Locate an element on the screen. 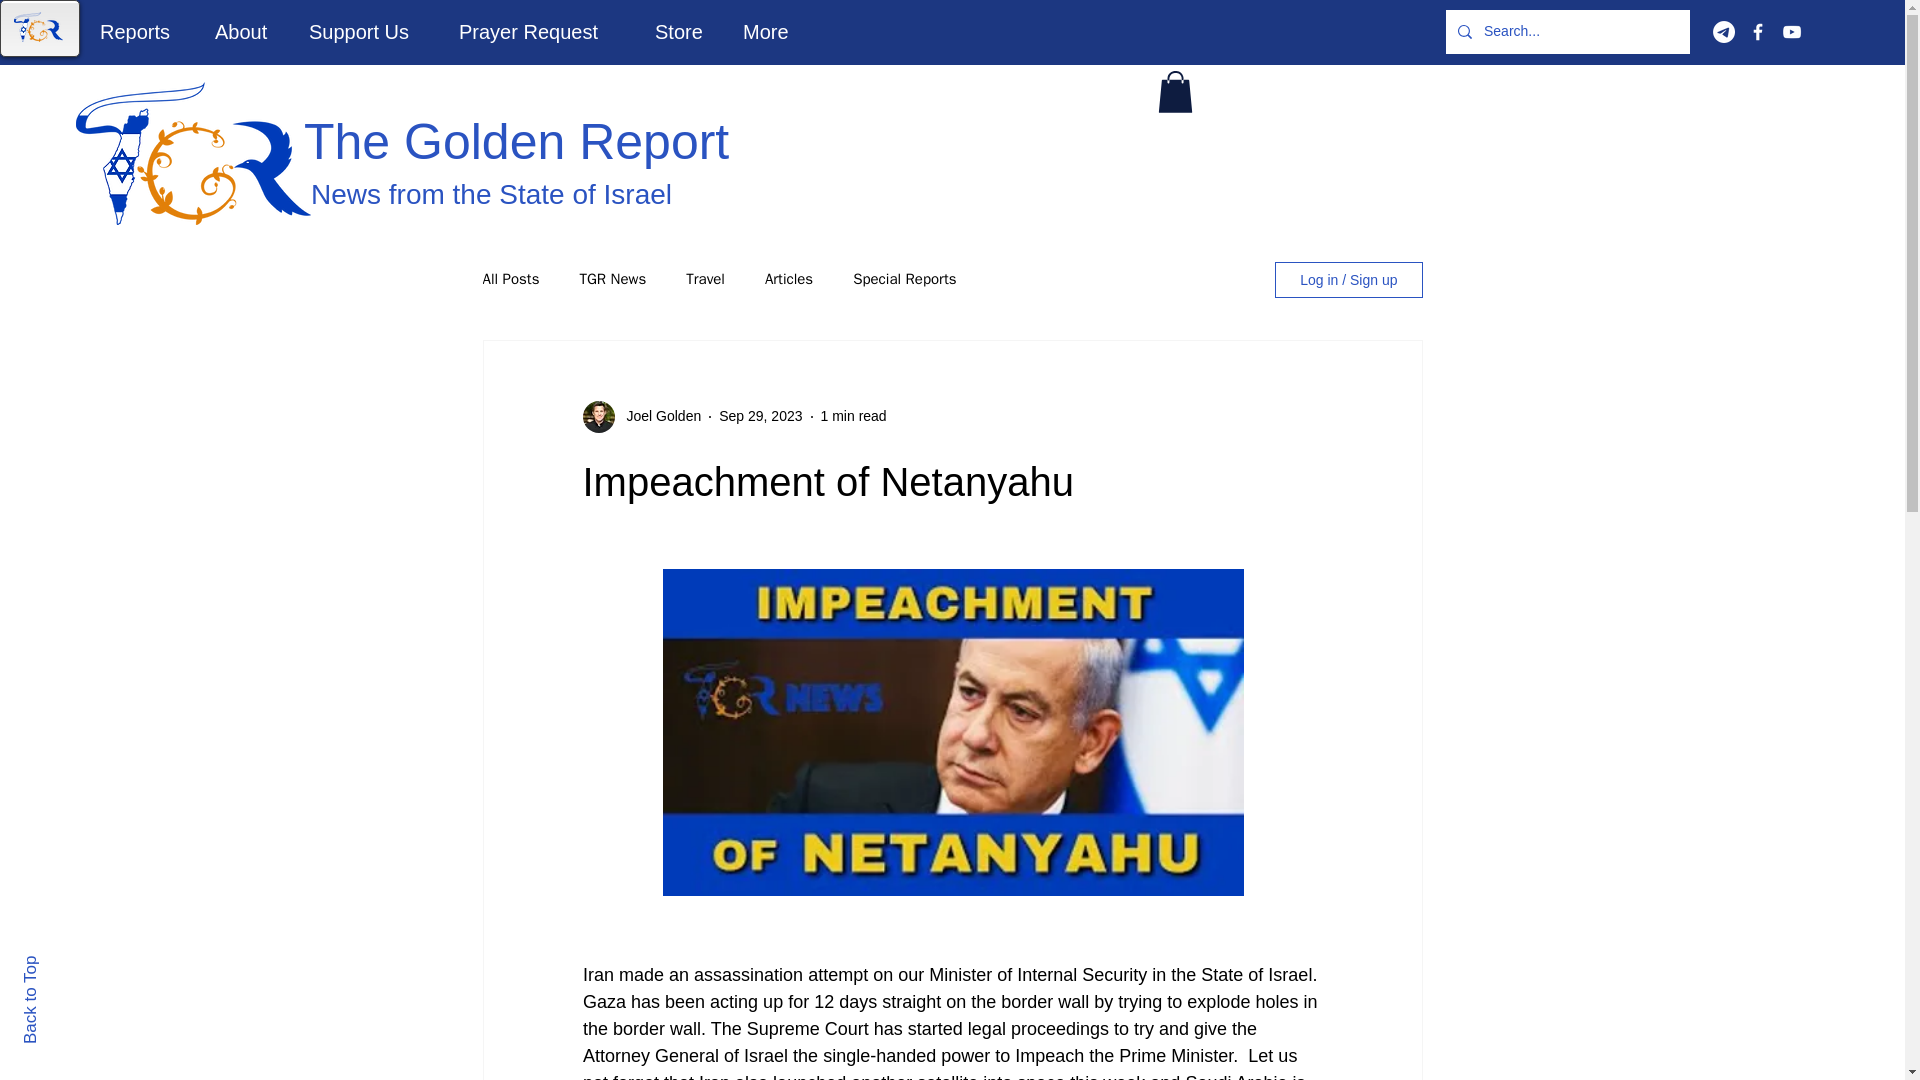  Store is located at coordinates (683, 32).